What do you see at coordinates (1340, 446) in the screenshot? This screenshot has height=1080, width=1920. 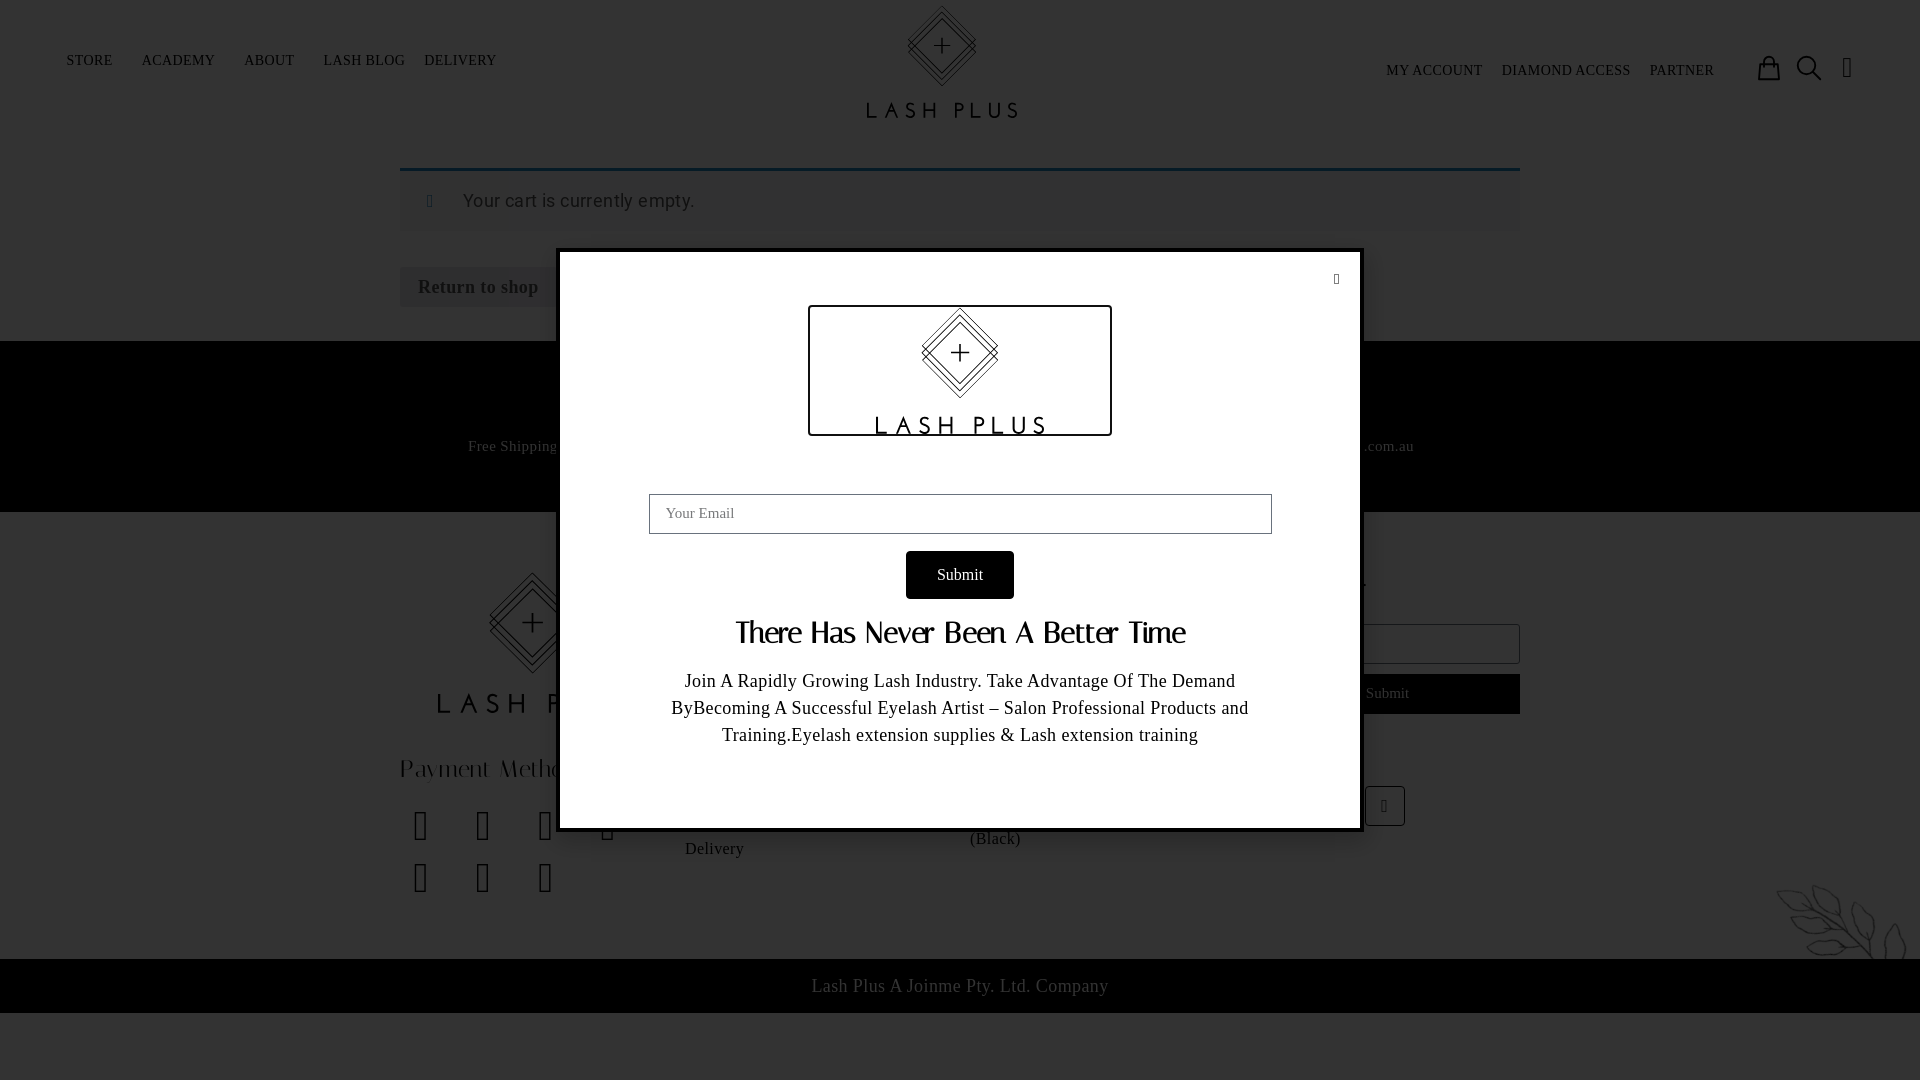 I see `sales@lashplus.com.au` at bounding box center [1340, 446].